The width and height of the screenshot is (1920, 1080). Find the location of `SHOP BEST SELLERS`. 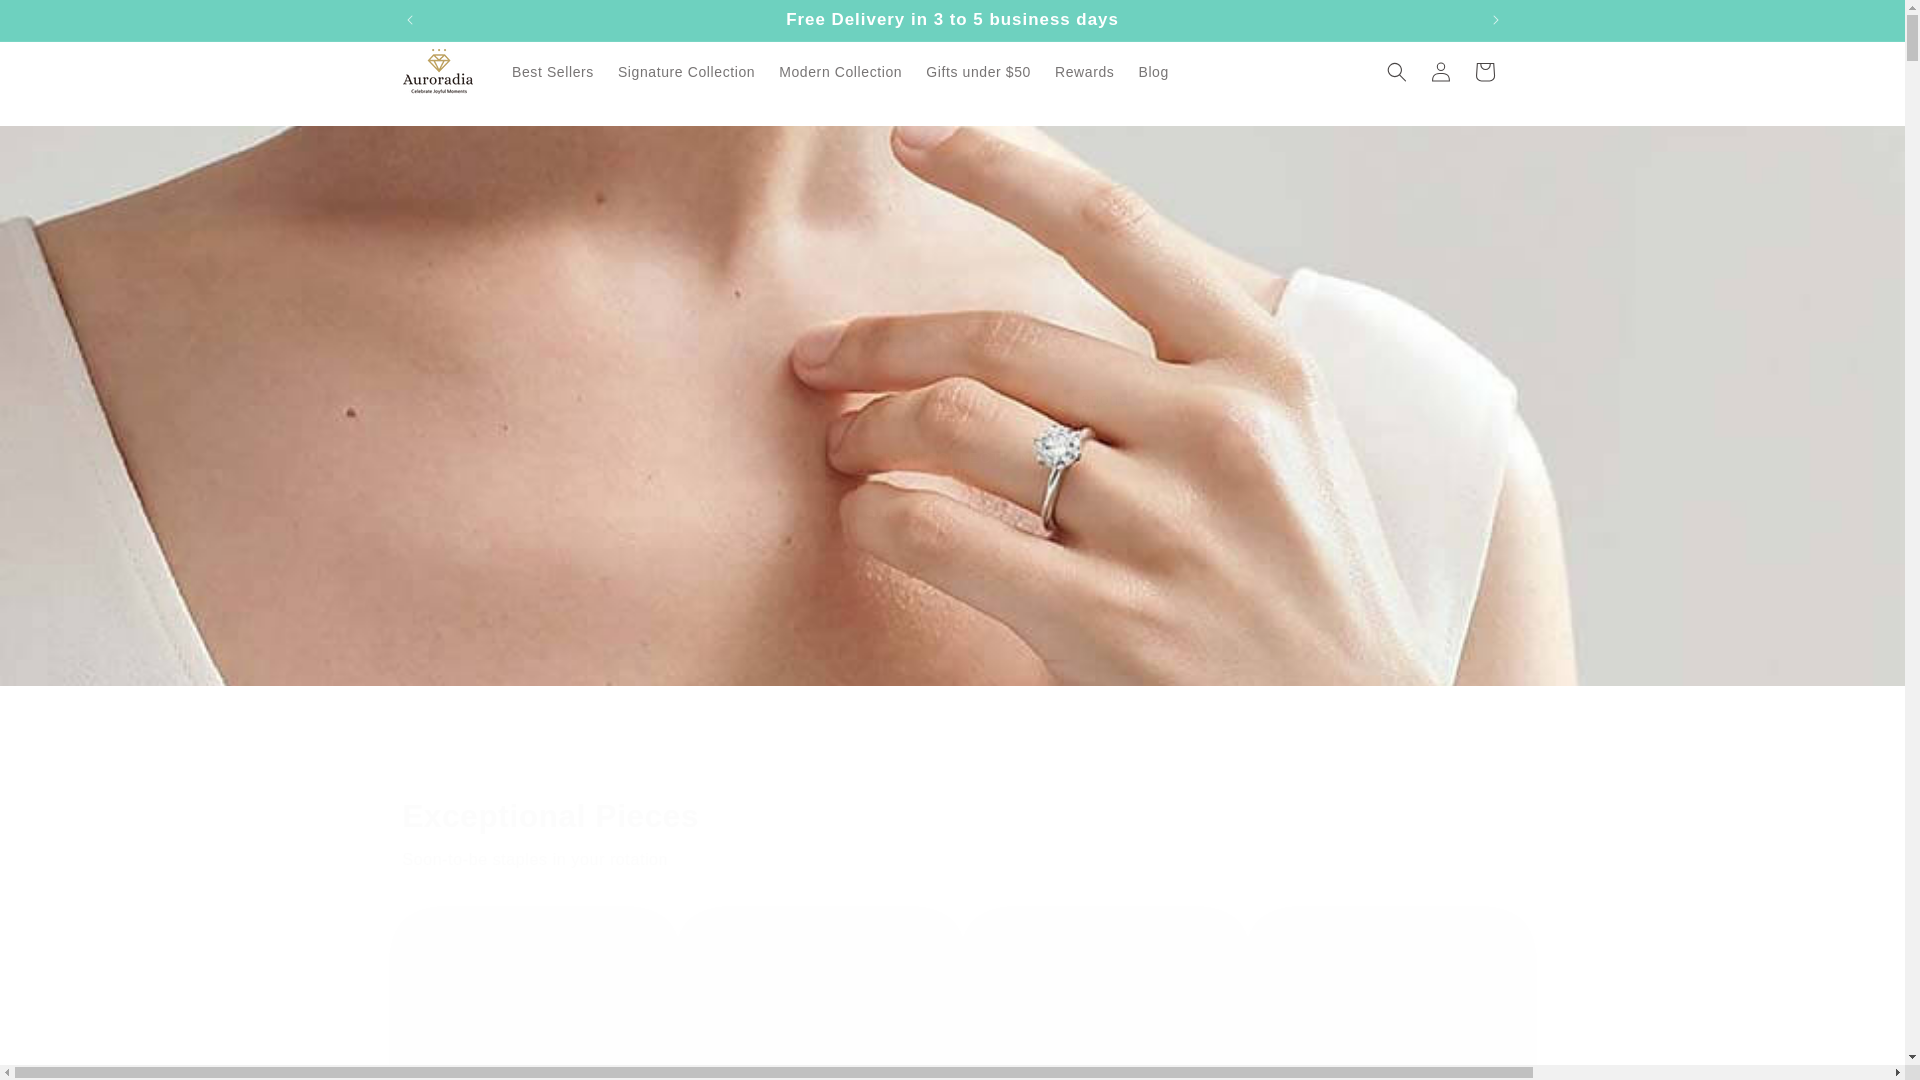

SHOP BEST SELLERS is located at coordinates (952, 515).